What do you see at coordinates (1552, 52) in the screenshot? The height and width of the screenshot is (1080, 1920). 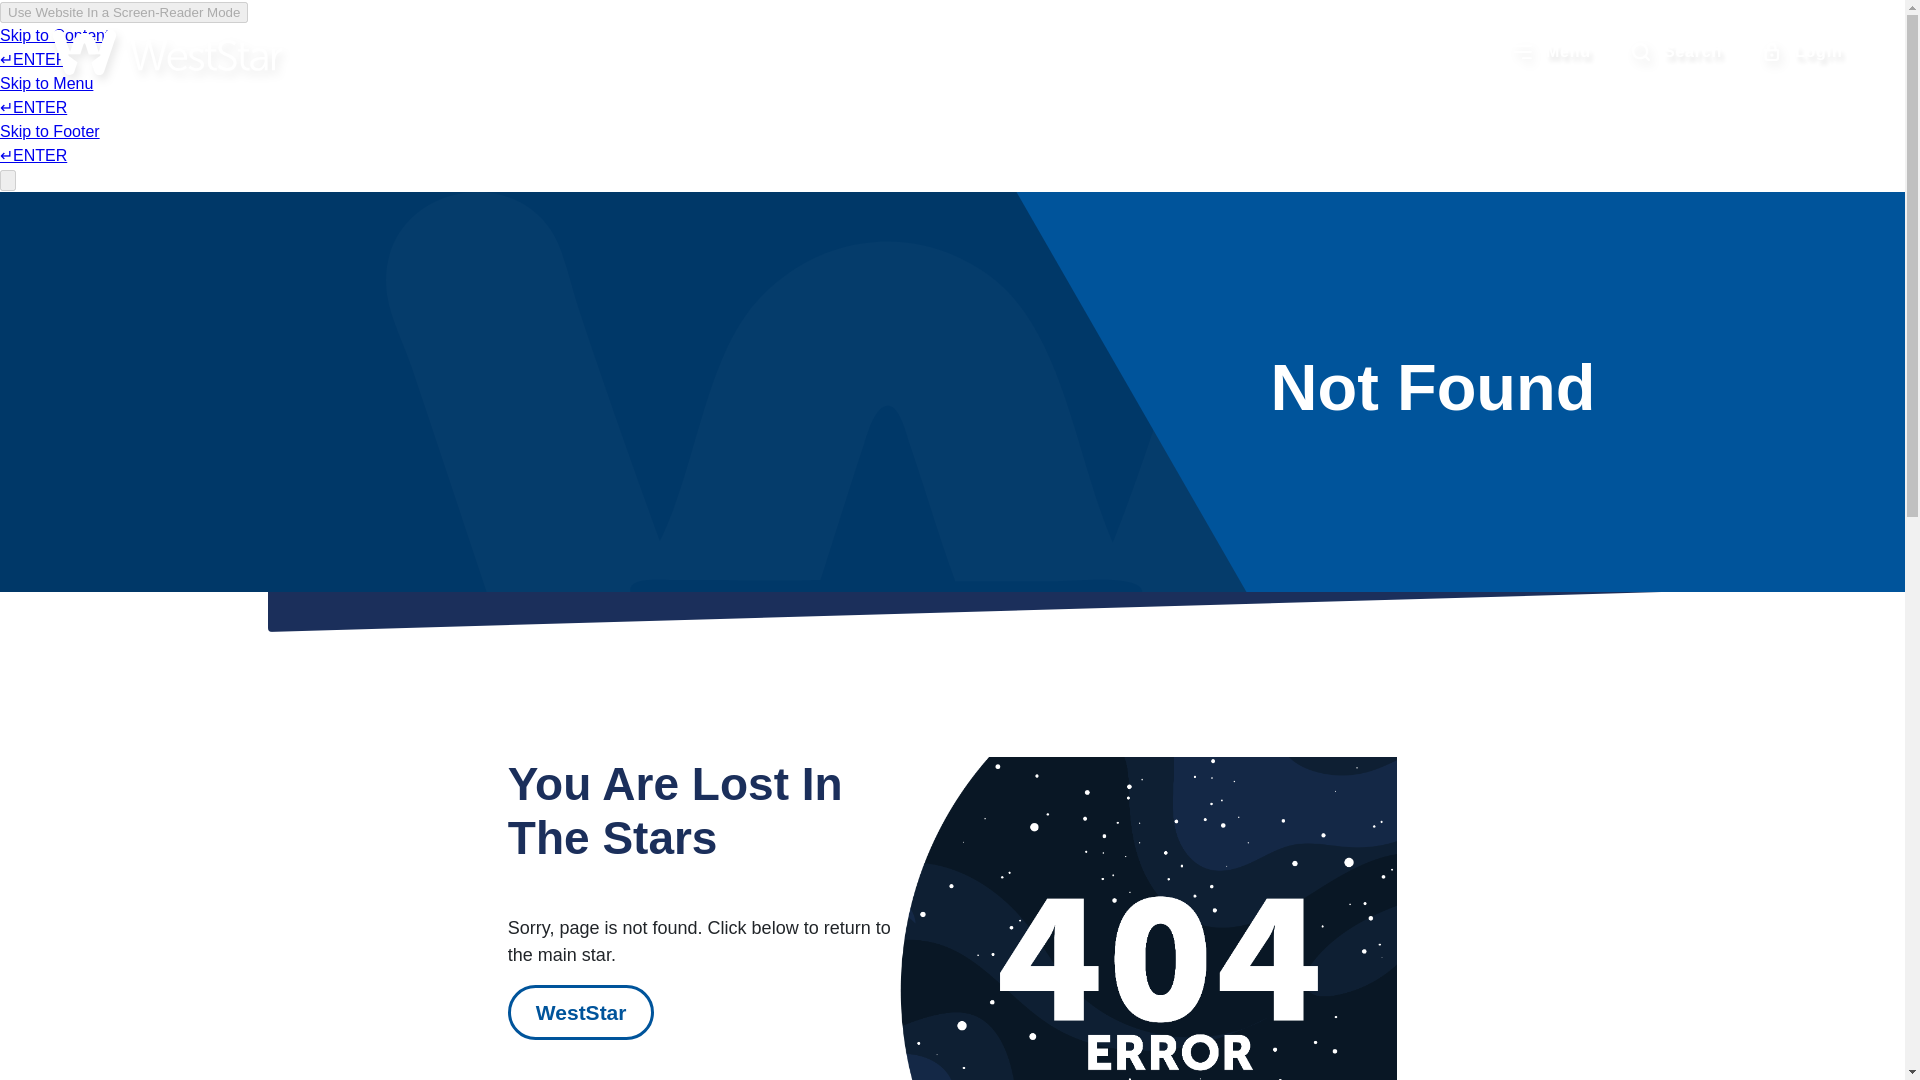 I see `Menu` at bounding box center [1552, 52].